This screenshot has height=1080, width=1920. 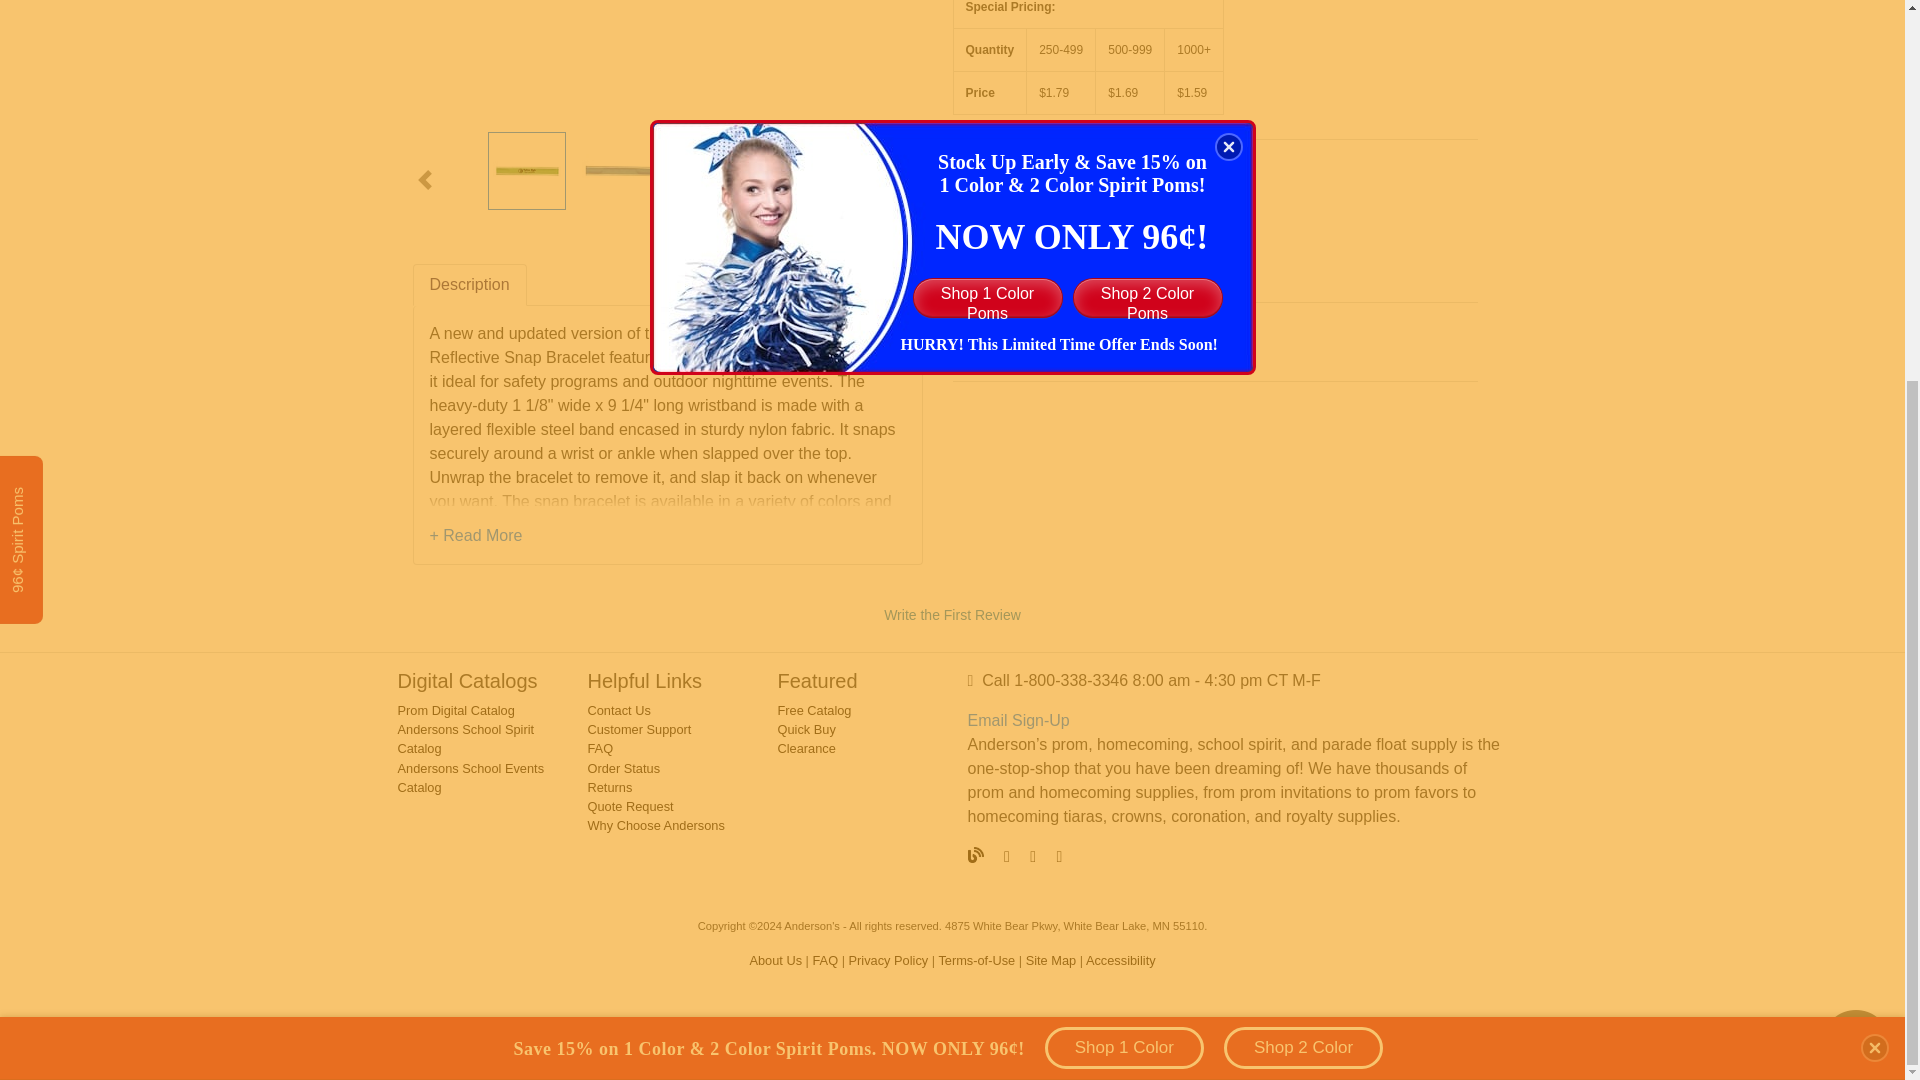 I want to click on Nylon Reflective Custom Snap Bracelet, so click(x=714, y=170).